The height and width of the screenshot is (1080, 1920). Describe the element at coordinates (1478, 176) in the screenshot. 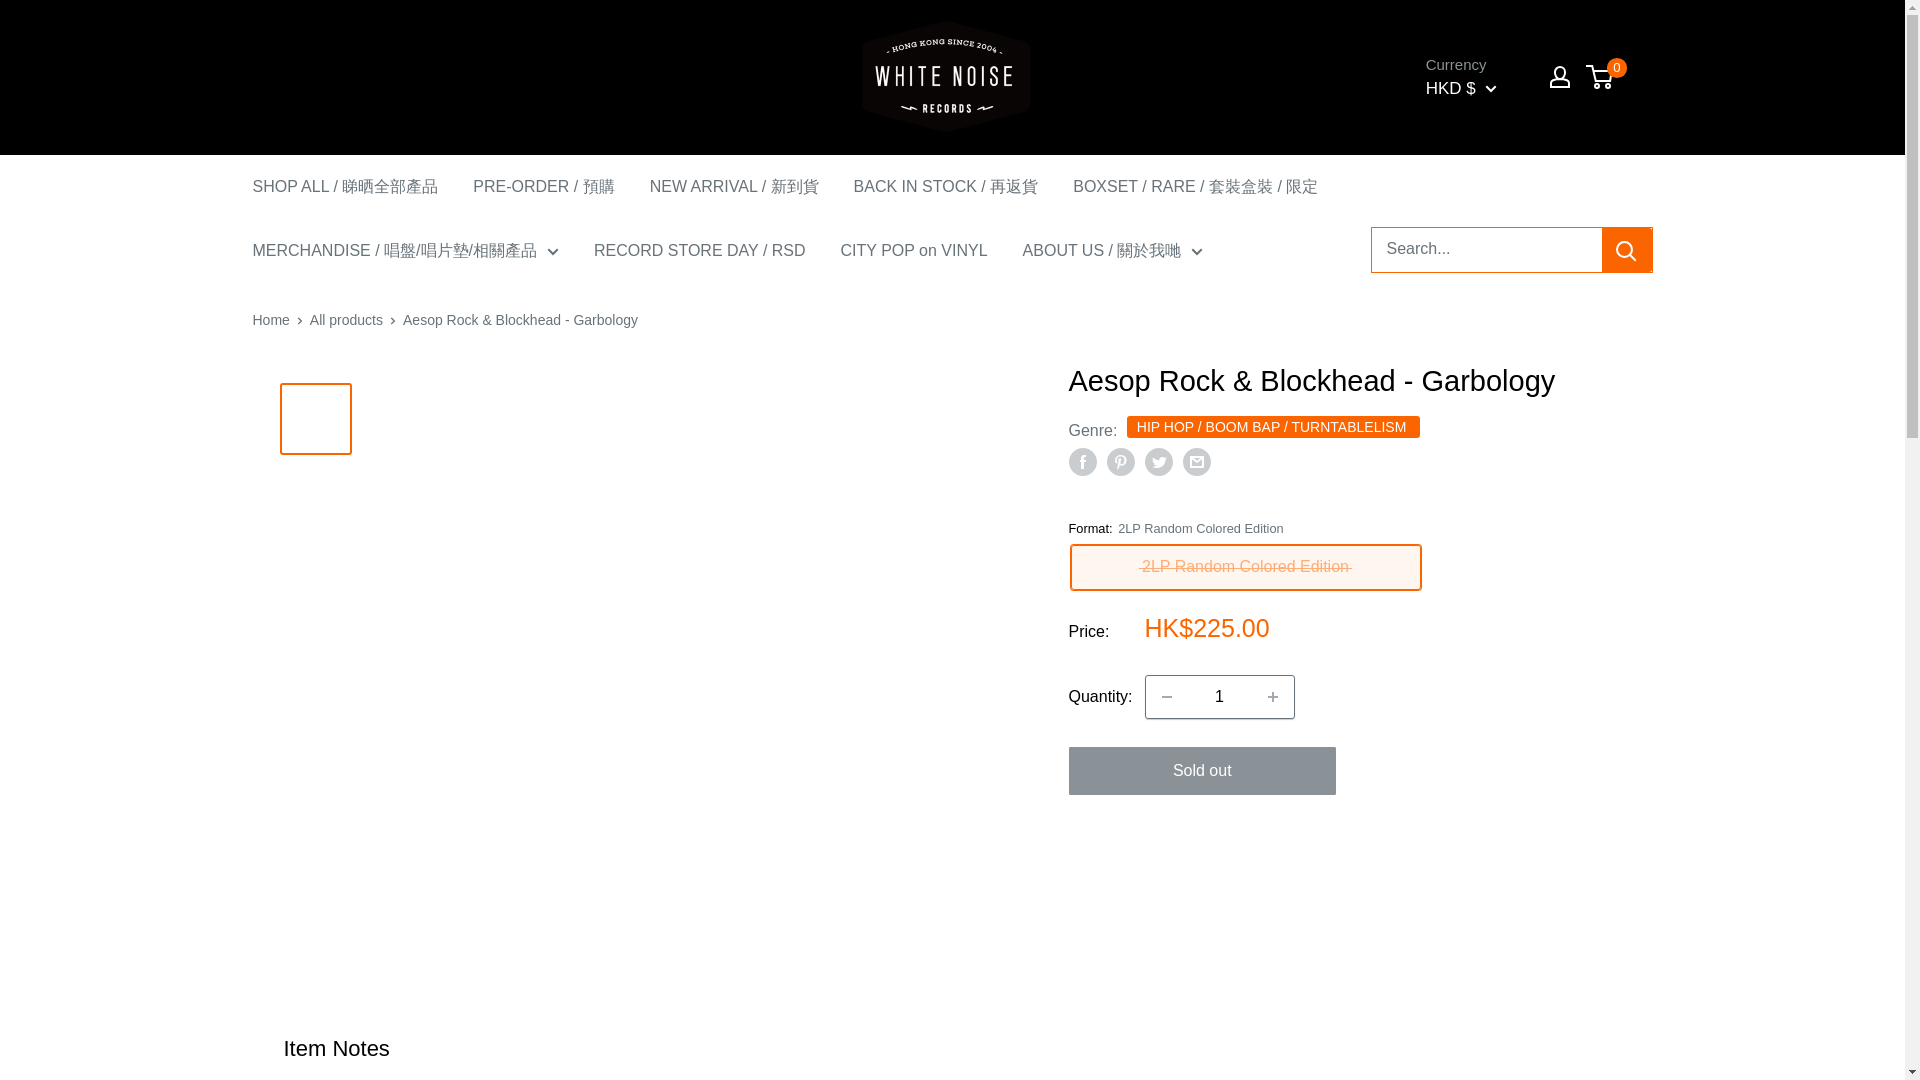

I see `HKD` at that location.